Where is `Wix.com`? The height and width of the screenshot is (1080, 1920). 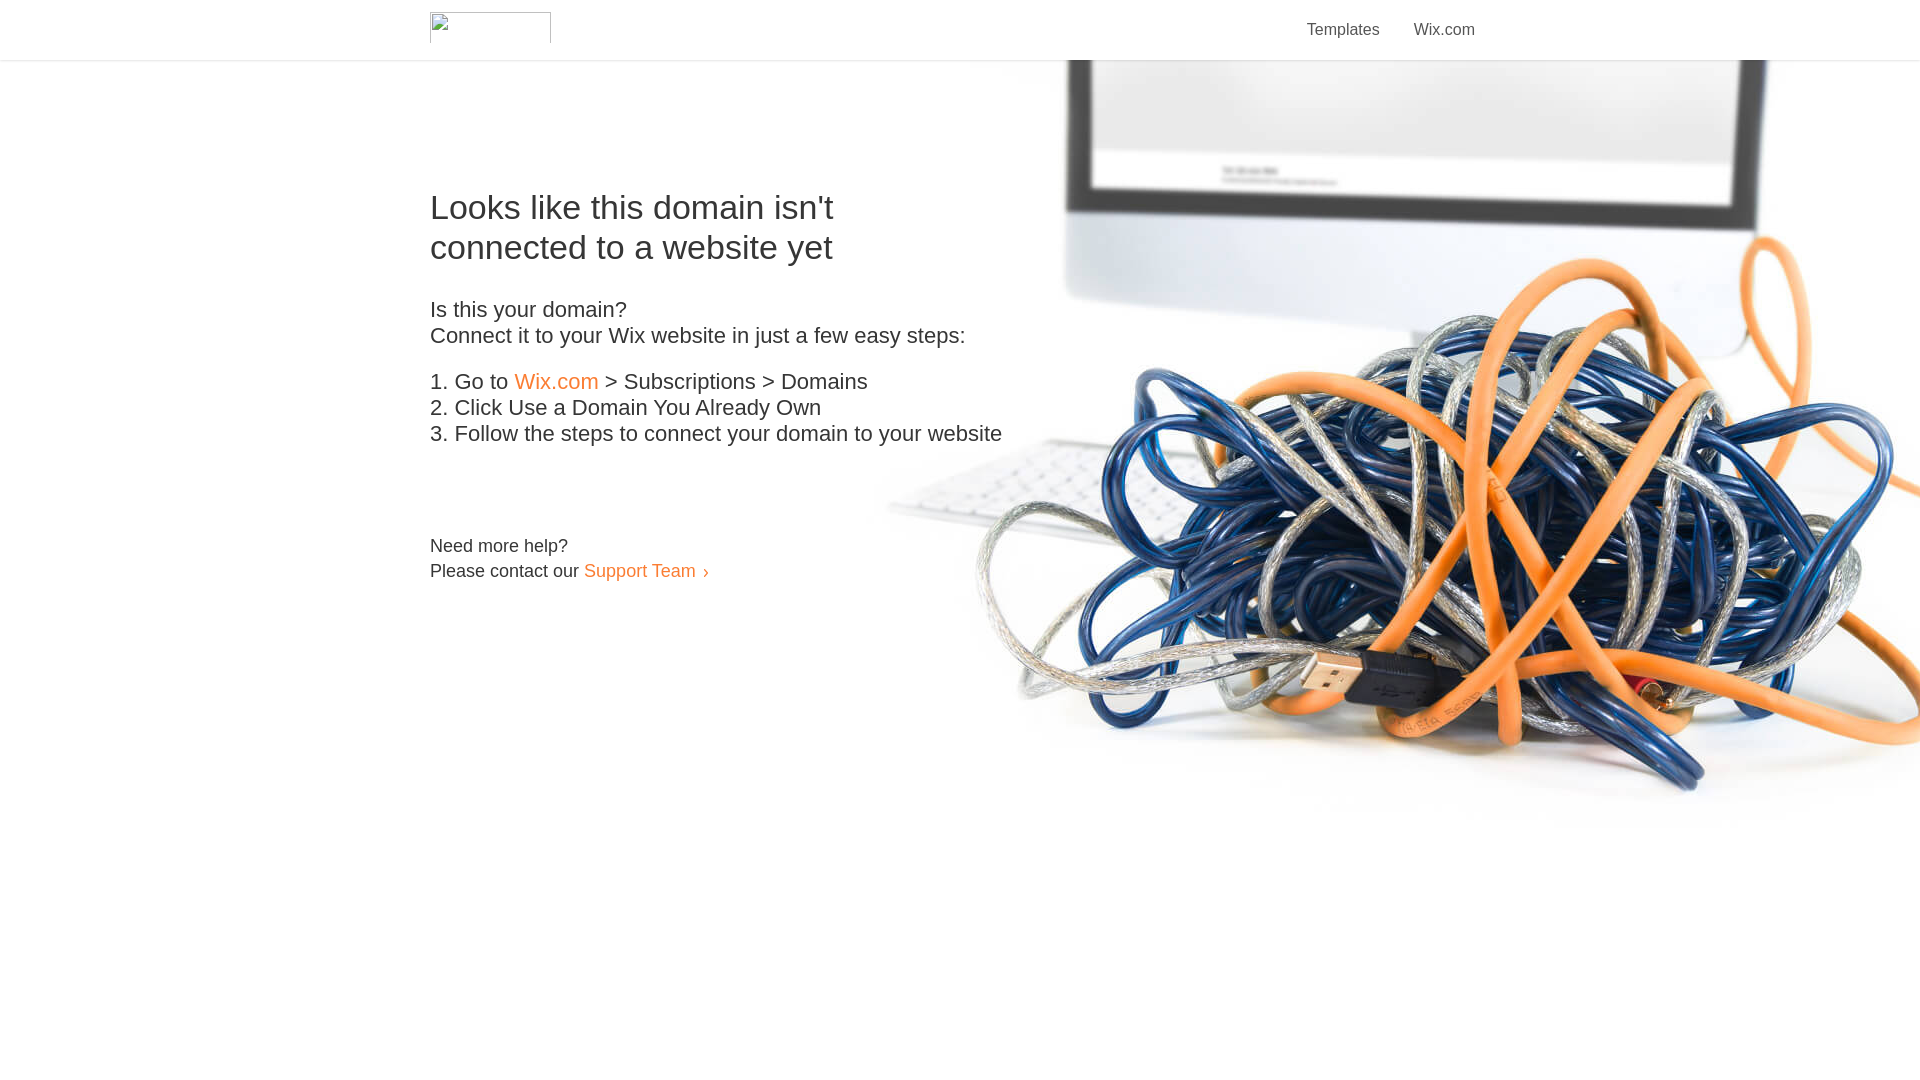 Wix.com is located at coordinates (1444, 18).